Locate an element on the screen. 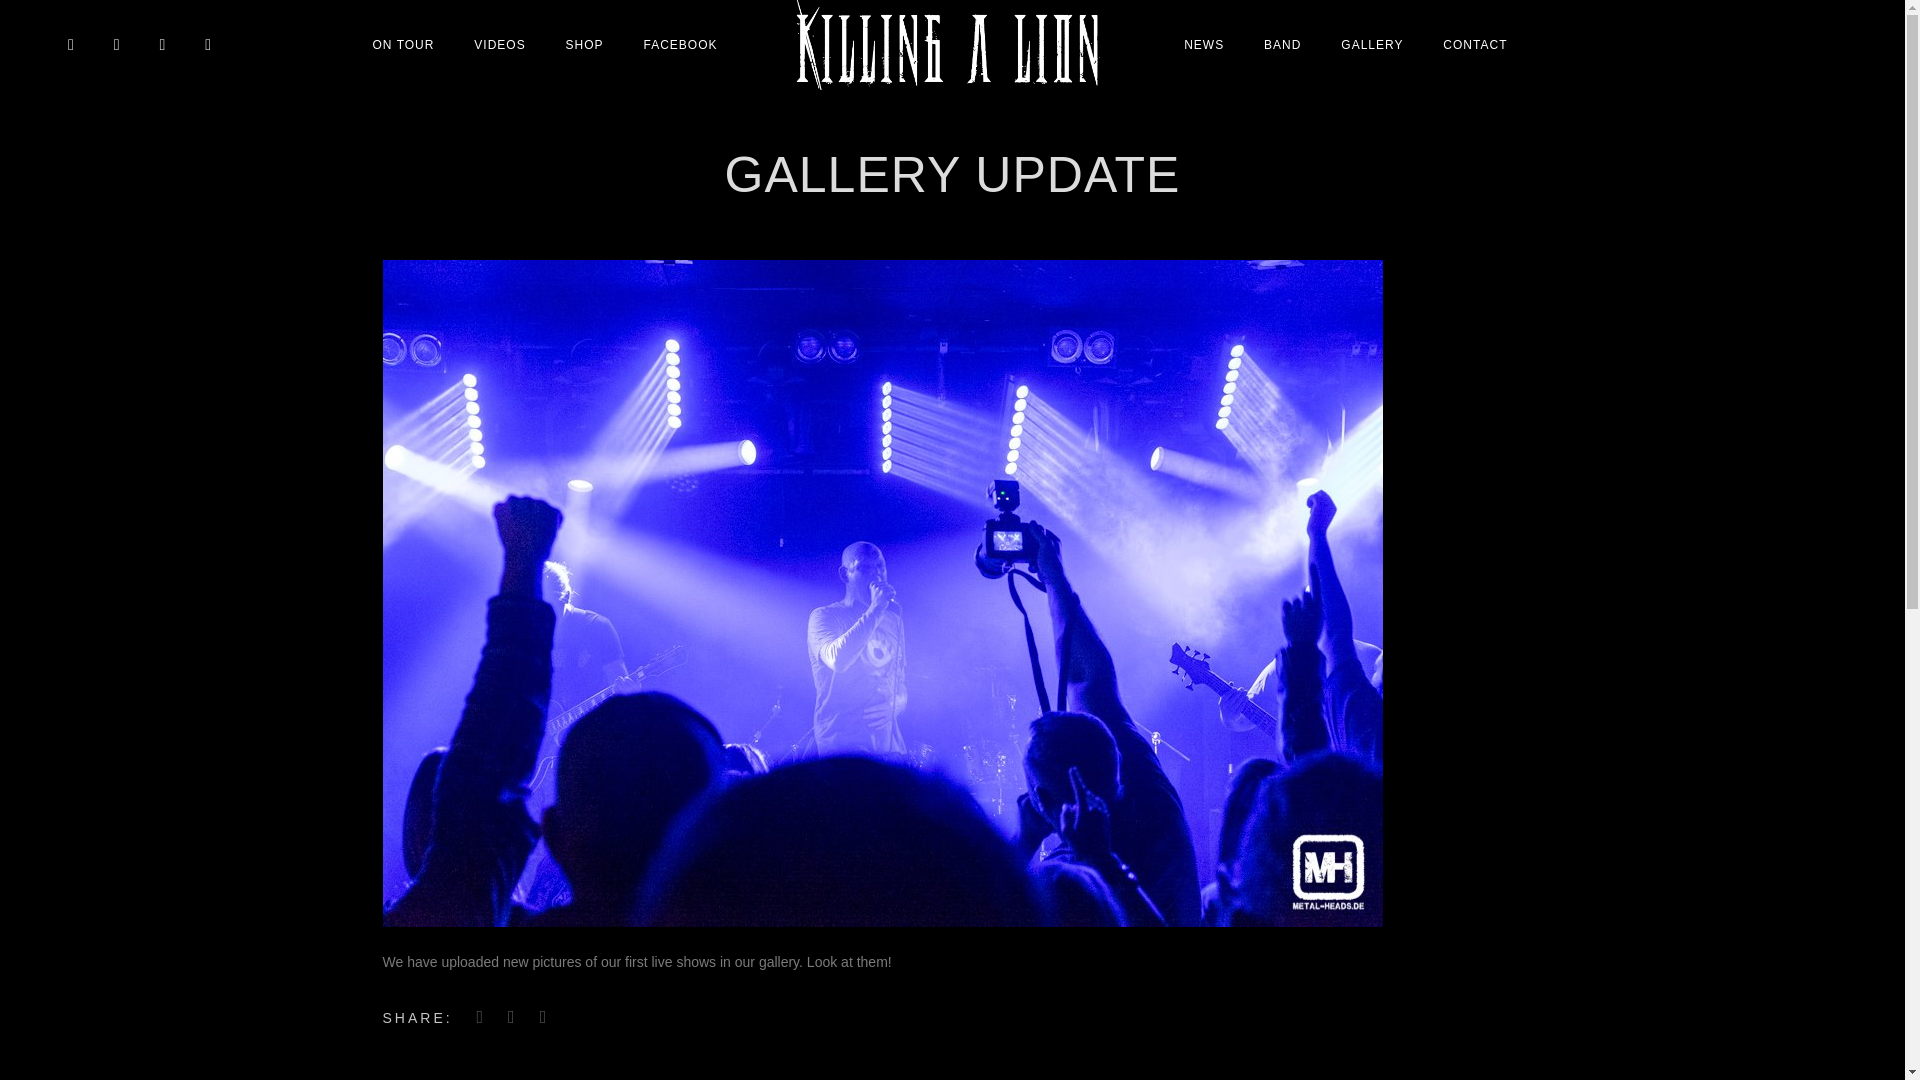 The width and height of the screenshot is (1920, 1080). VIDEOS is located at coordinates (500, 44).